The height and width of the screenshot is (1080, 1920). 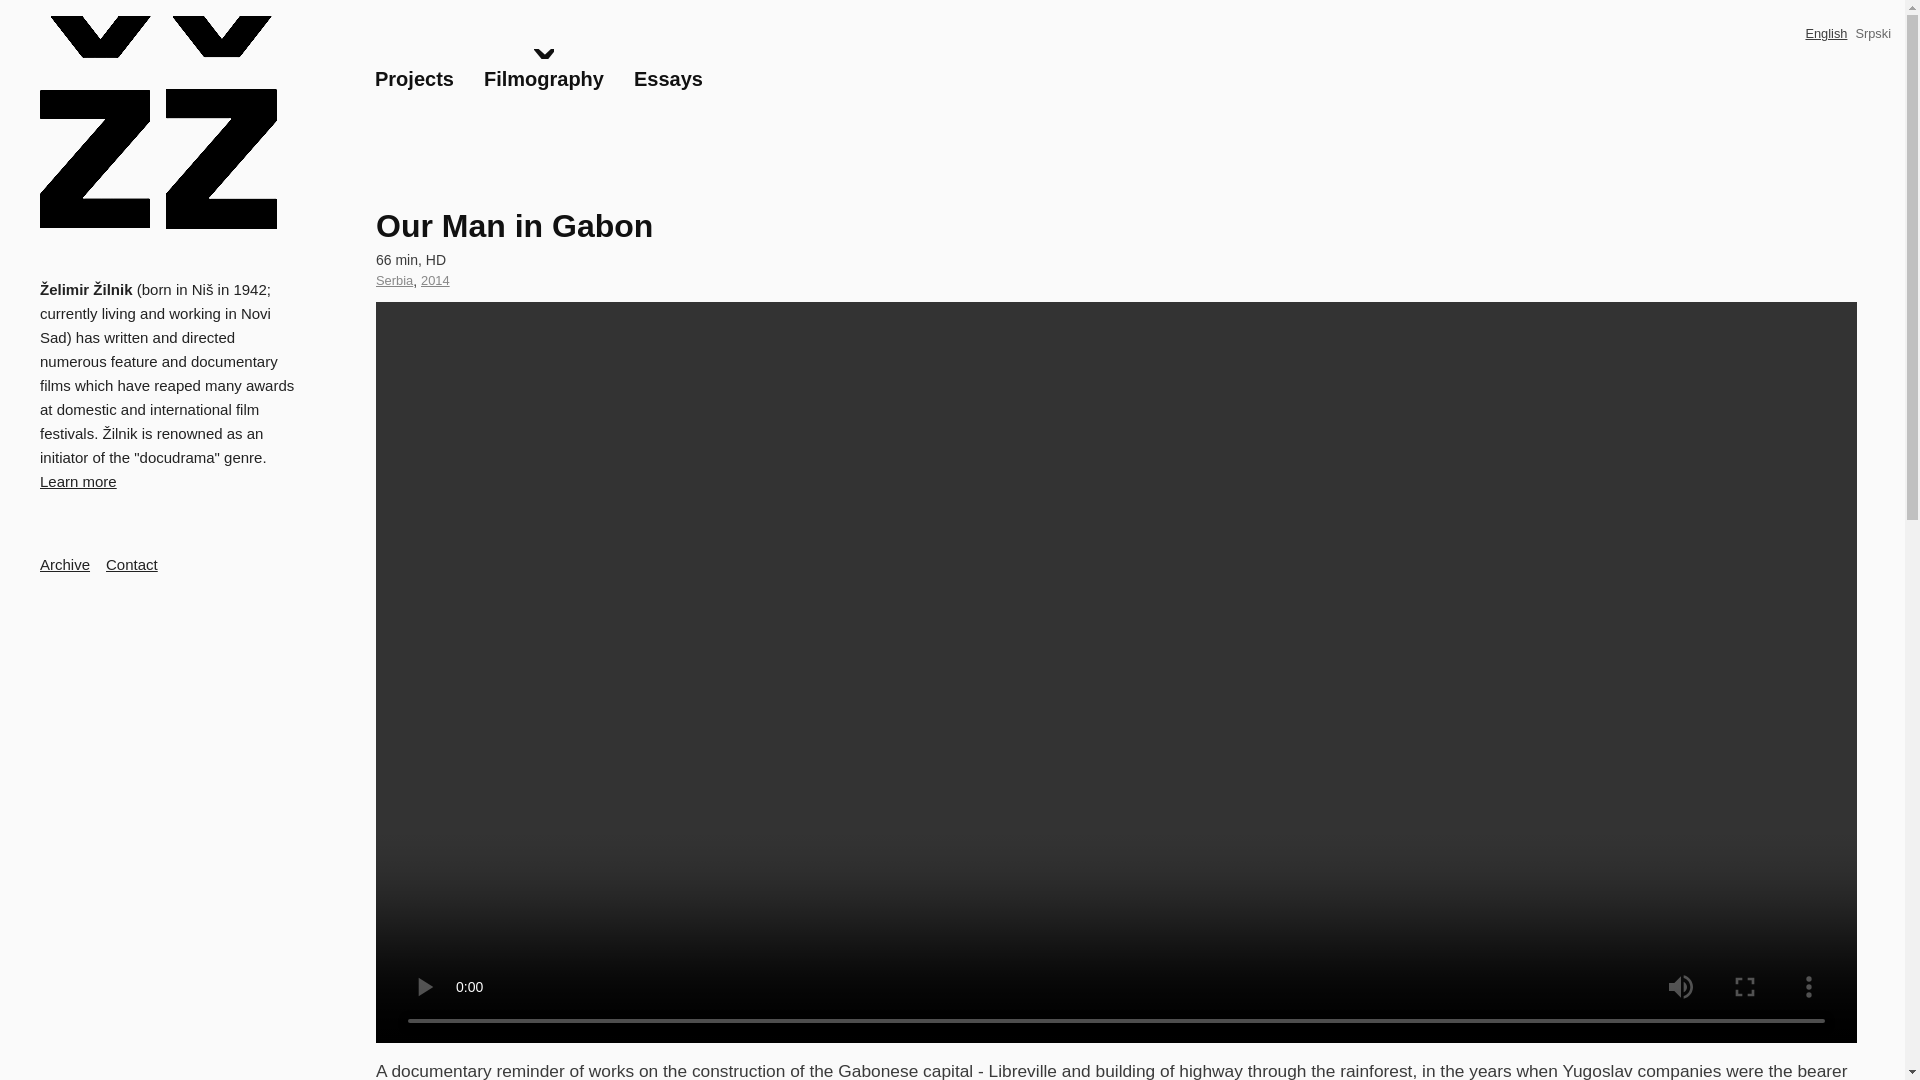 What do you see at coordinates (1826, 33) in the screenshot?
I see `English` at bounding box center [1826, 33].